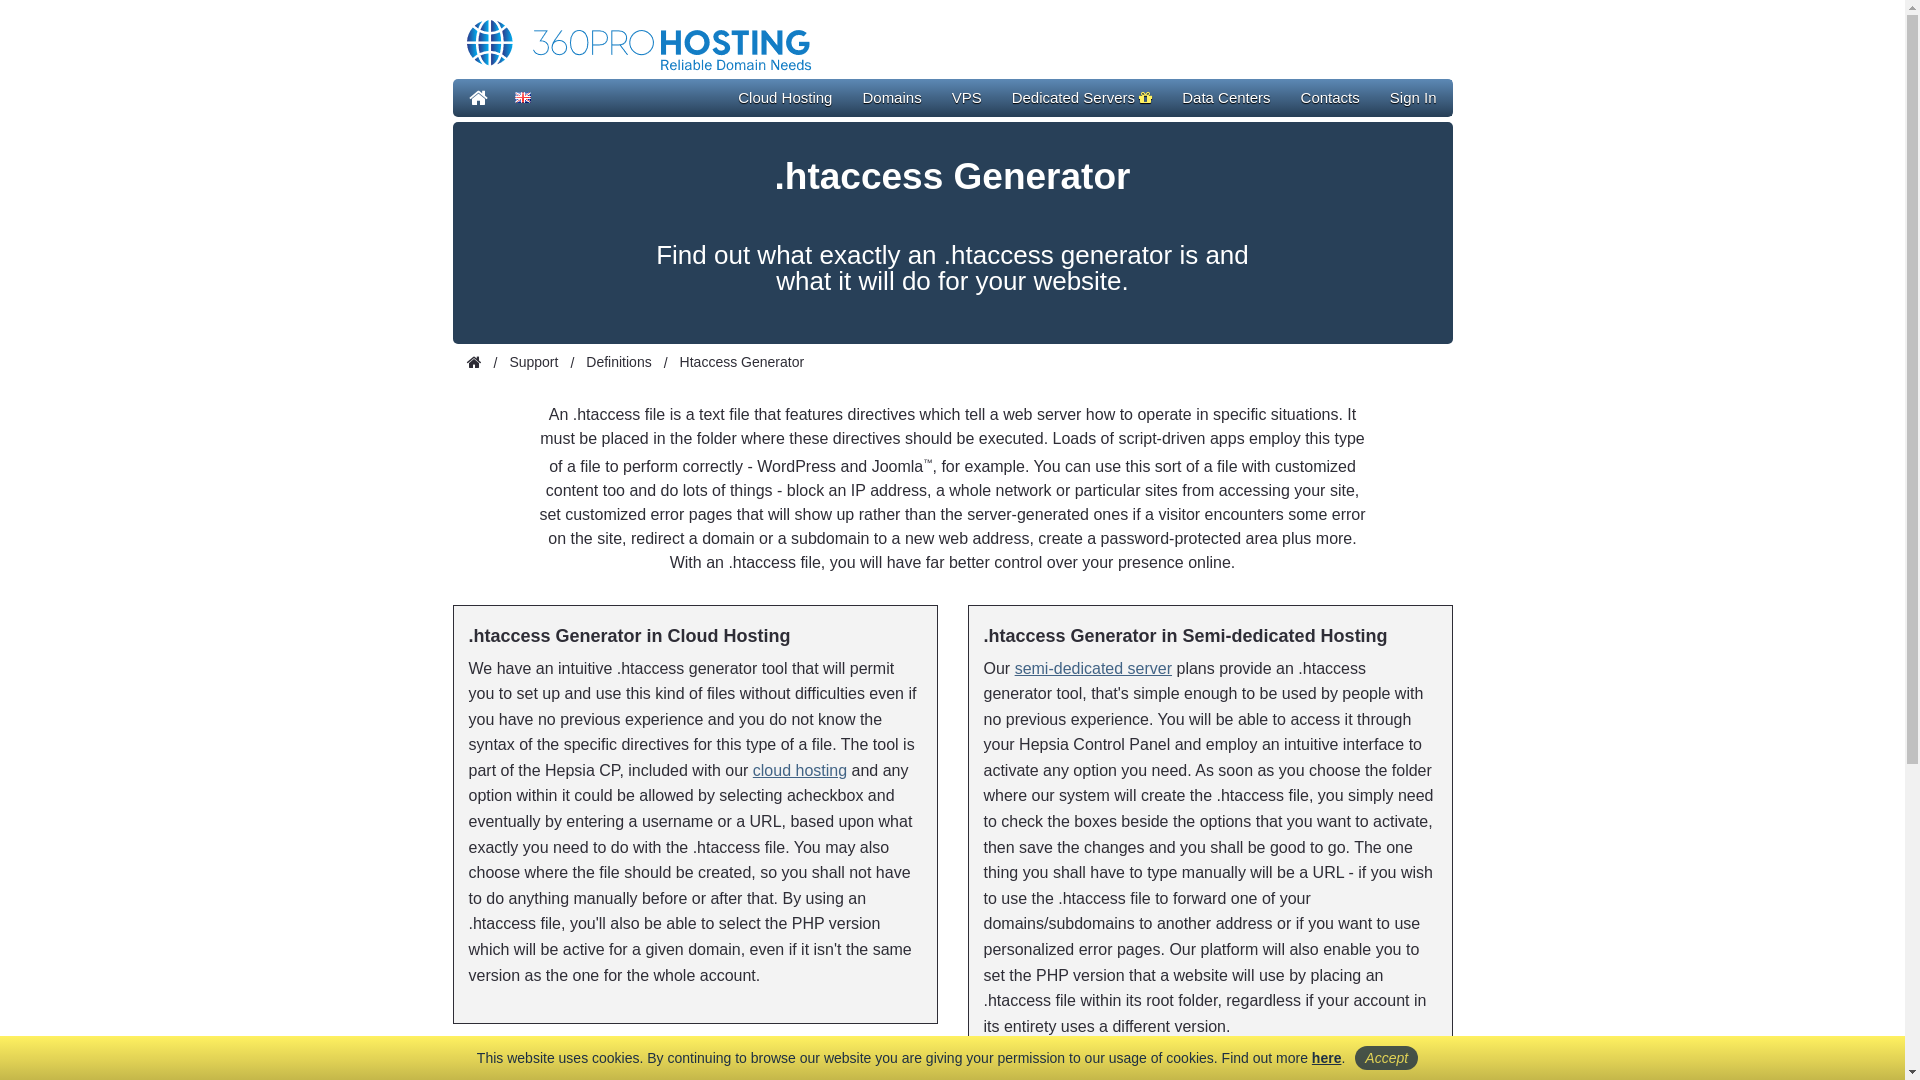  Describe the element at coordinates (1082, 98) in the screenshot. I see `Dedicated Servers` at that location.